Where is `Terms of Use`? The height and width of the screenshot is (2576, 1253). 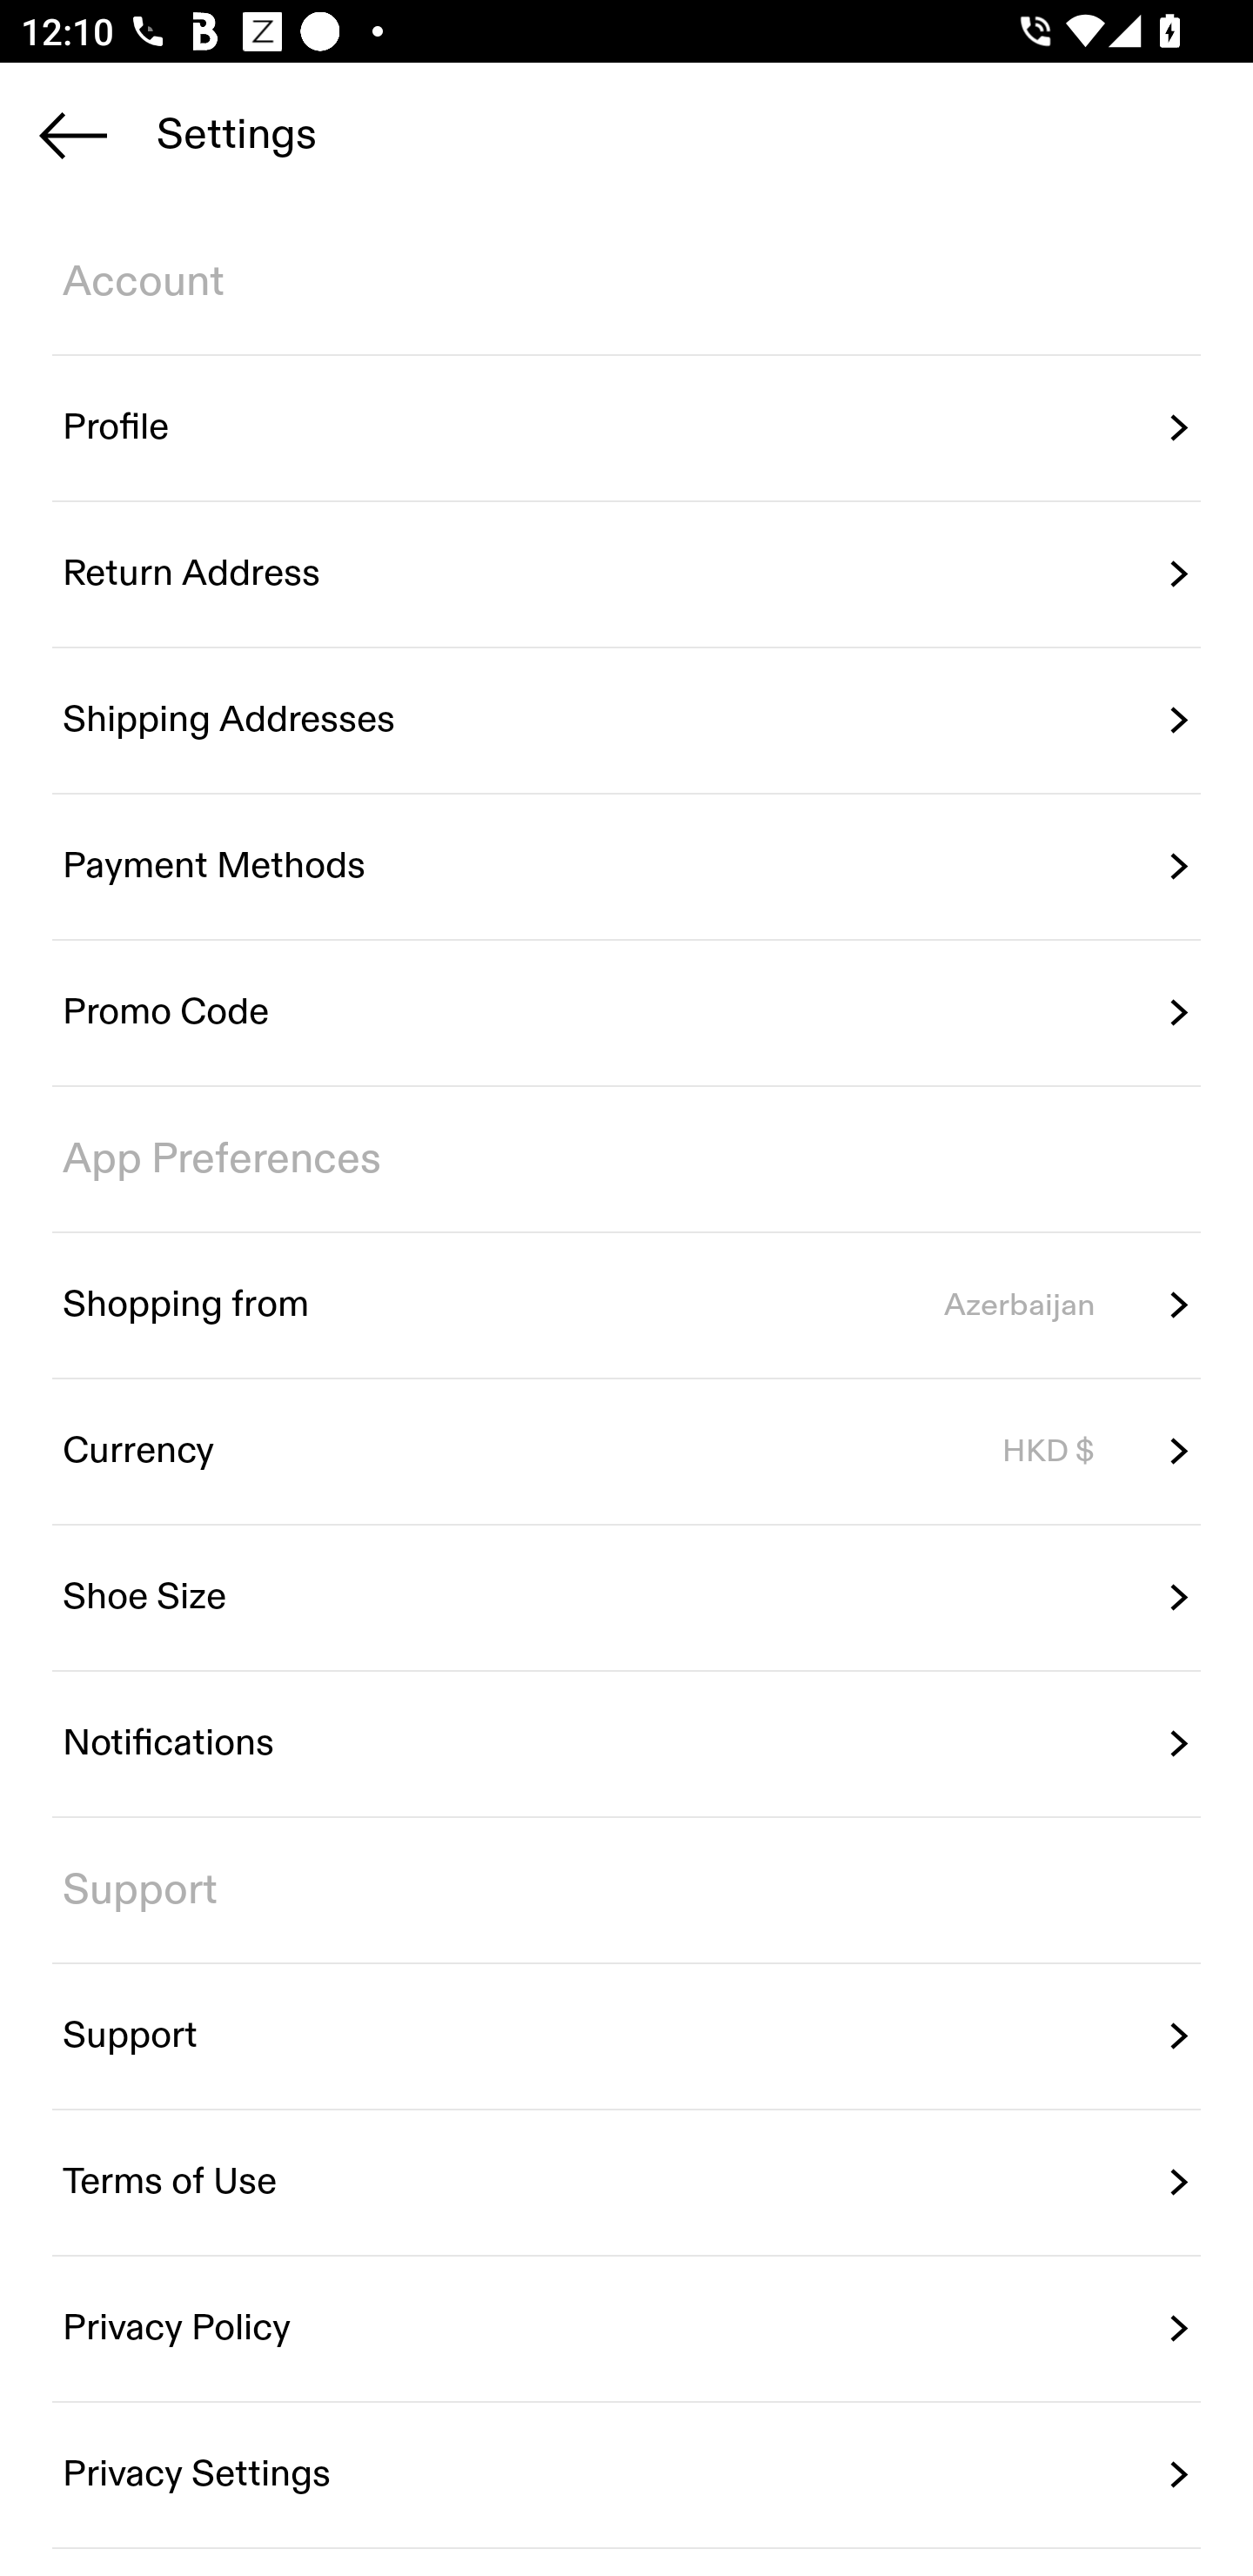
Terms of Use is located at coordinates (626, 2183).